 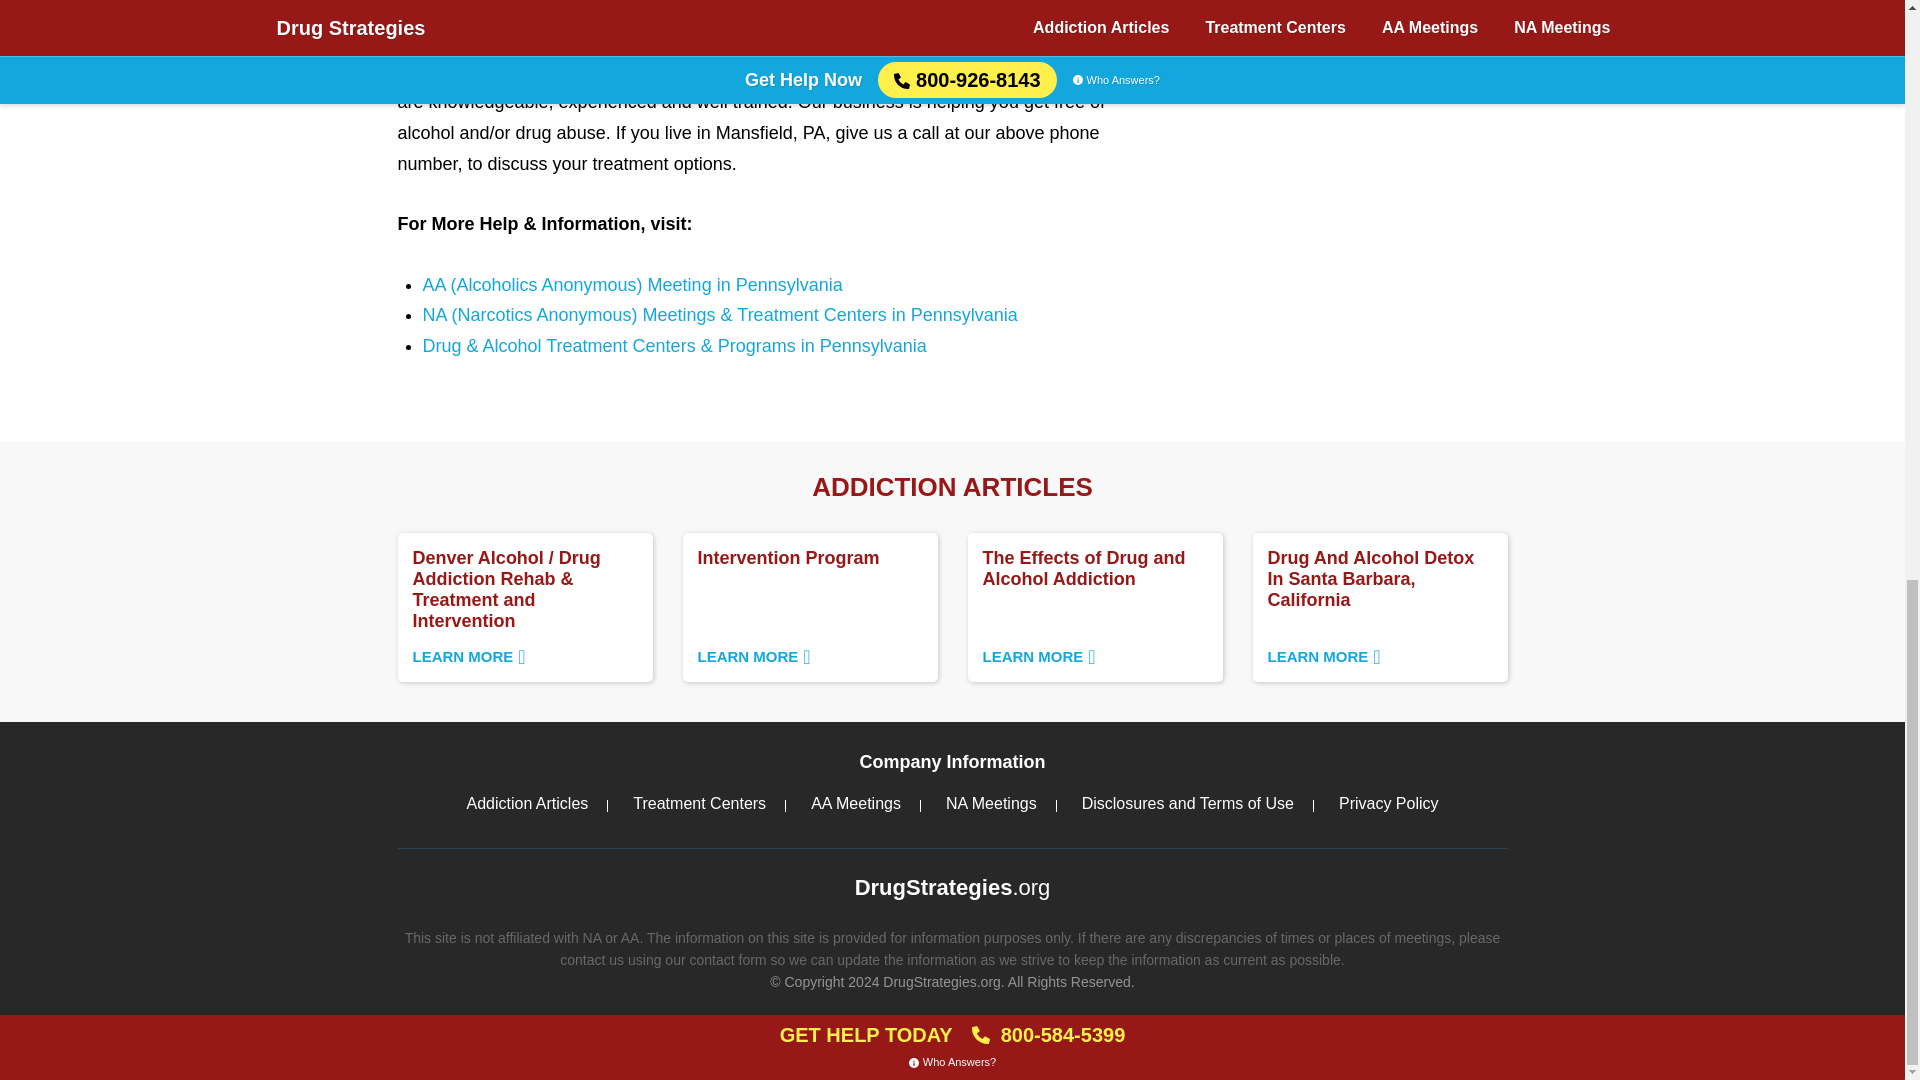 What do you see at coordinates (526, 802) in the screenshot?
I see `Disclosures and Terms of Use` at bounding box center [526, 802].